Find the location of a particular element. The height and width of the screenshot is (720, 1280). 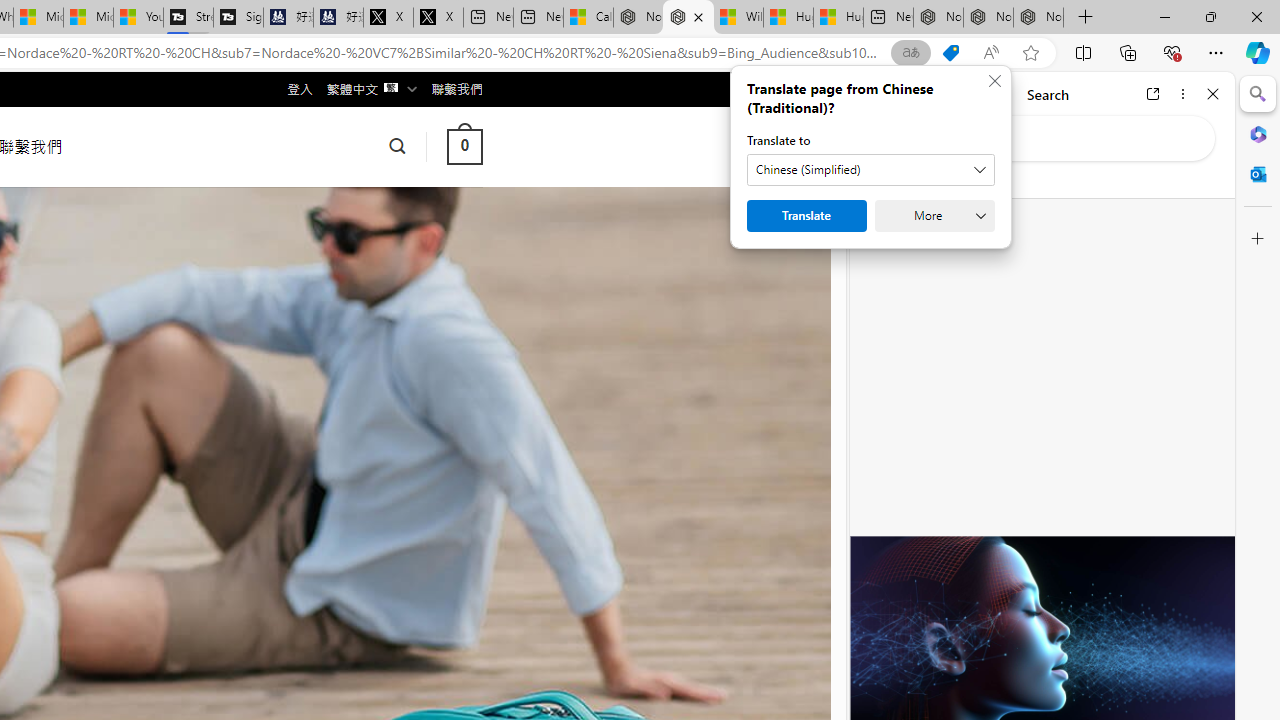

  0   is located at coordinates (464, 146).